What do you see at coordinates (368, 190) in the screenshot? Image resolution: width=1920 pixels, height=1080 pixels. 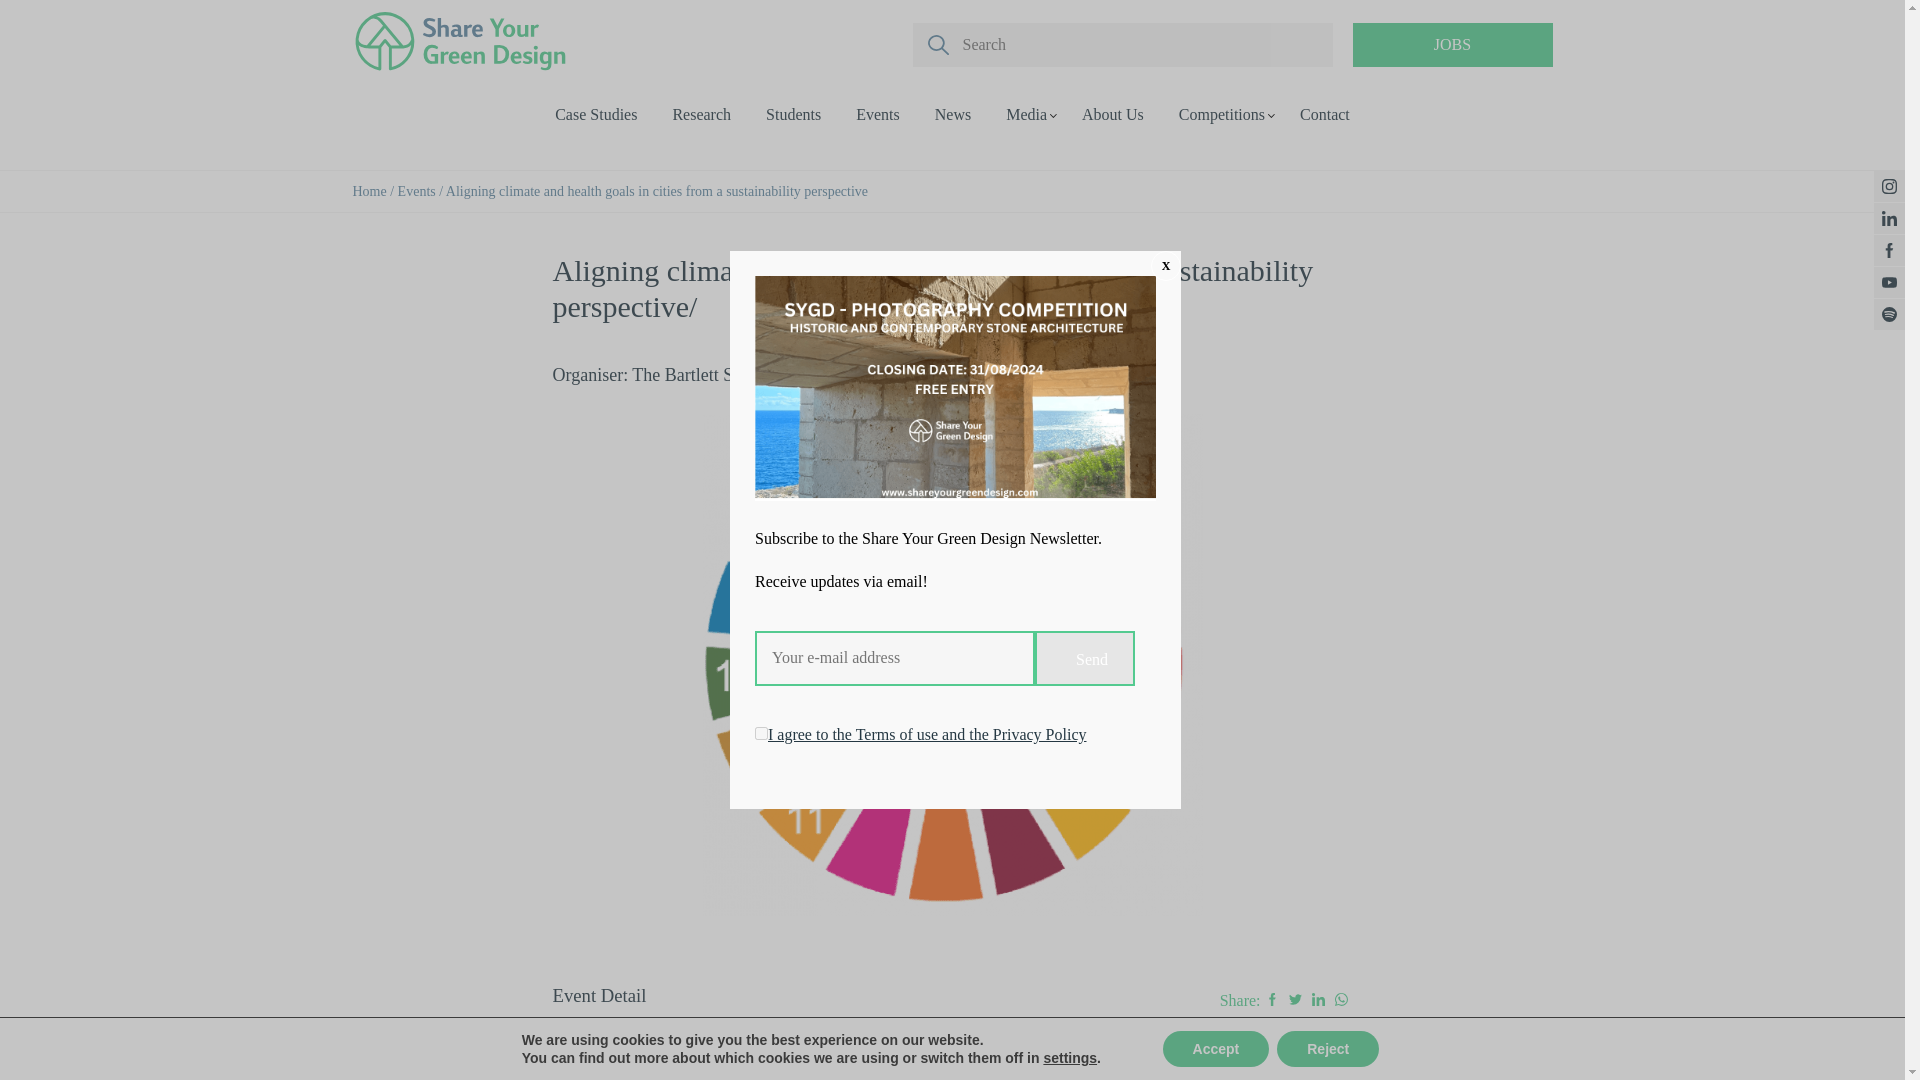 I see `Home` at bounding box center [368, 190].